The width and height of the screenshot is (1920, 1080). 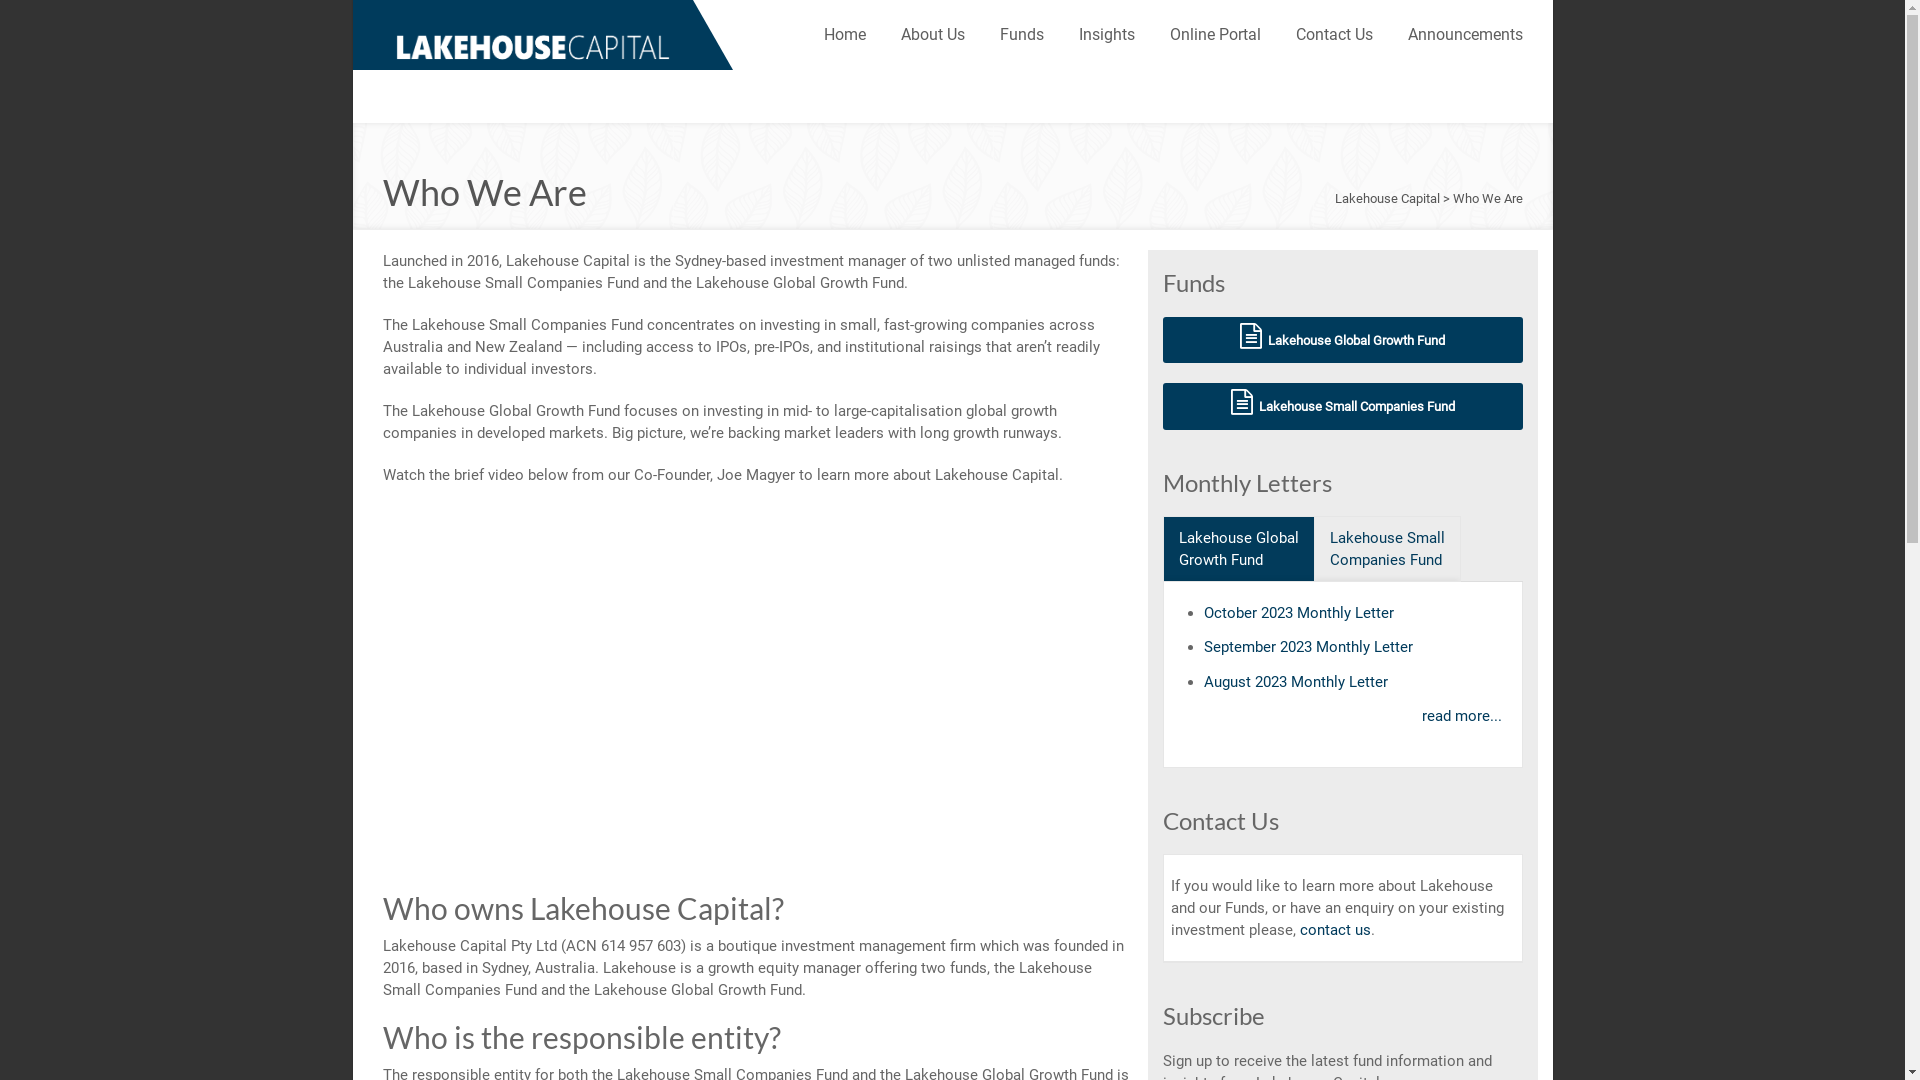 I want to click on Lakehouse Global
Growth Fund, so click(x=1238, y=549).